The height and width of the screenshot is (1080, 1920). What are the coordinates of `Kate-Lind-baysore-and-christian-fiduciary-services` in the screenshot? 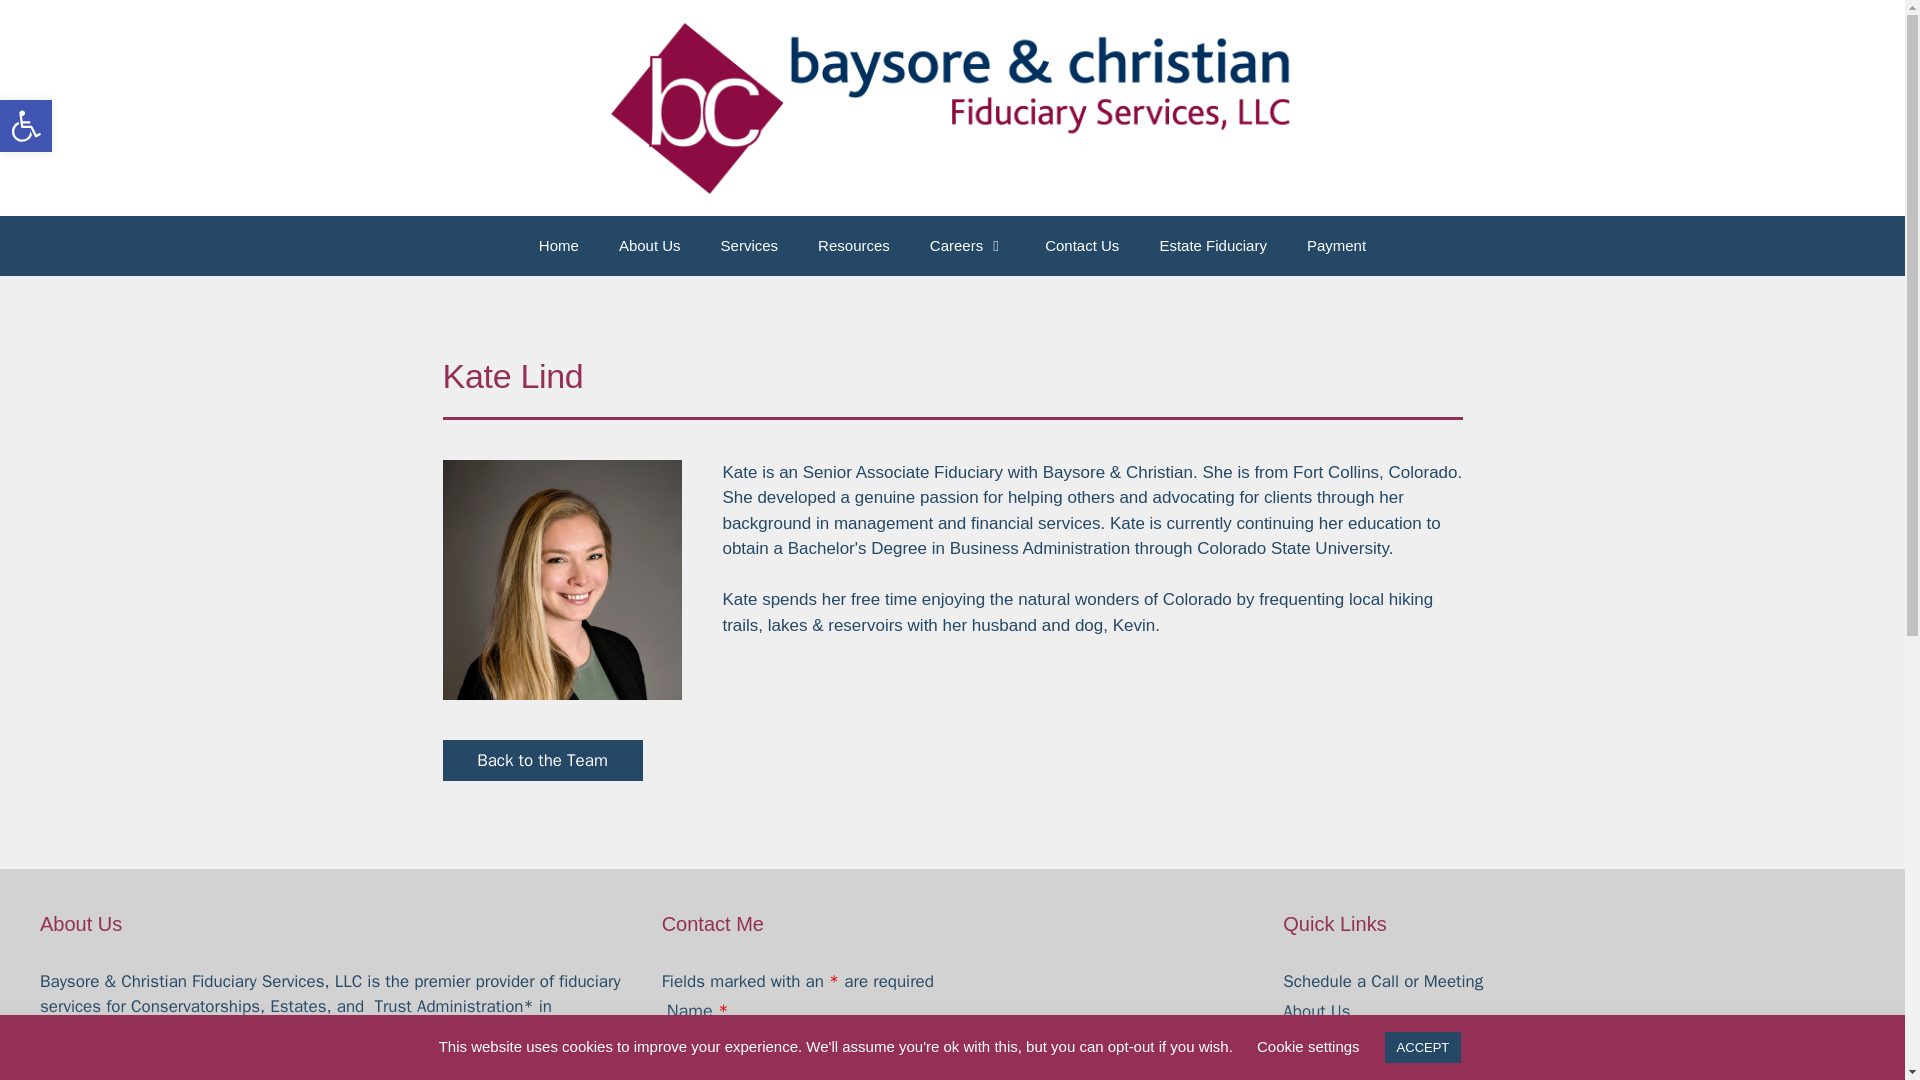 It's located at (561, 580).